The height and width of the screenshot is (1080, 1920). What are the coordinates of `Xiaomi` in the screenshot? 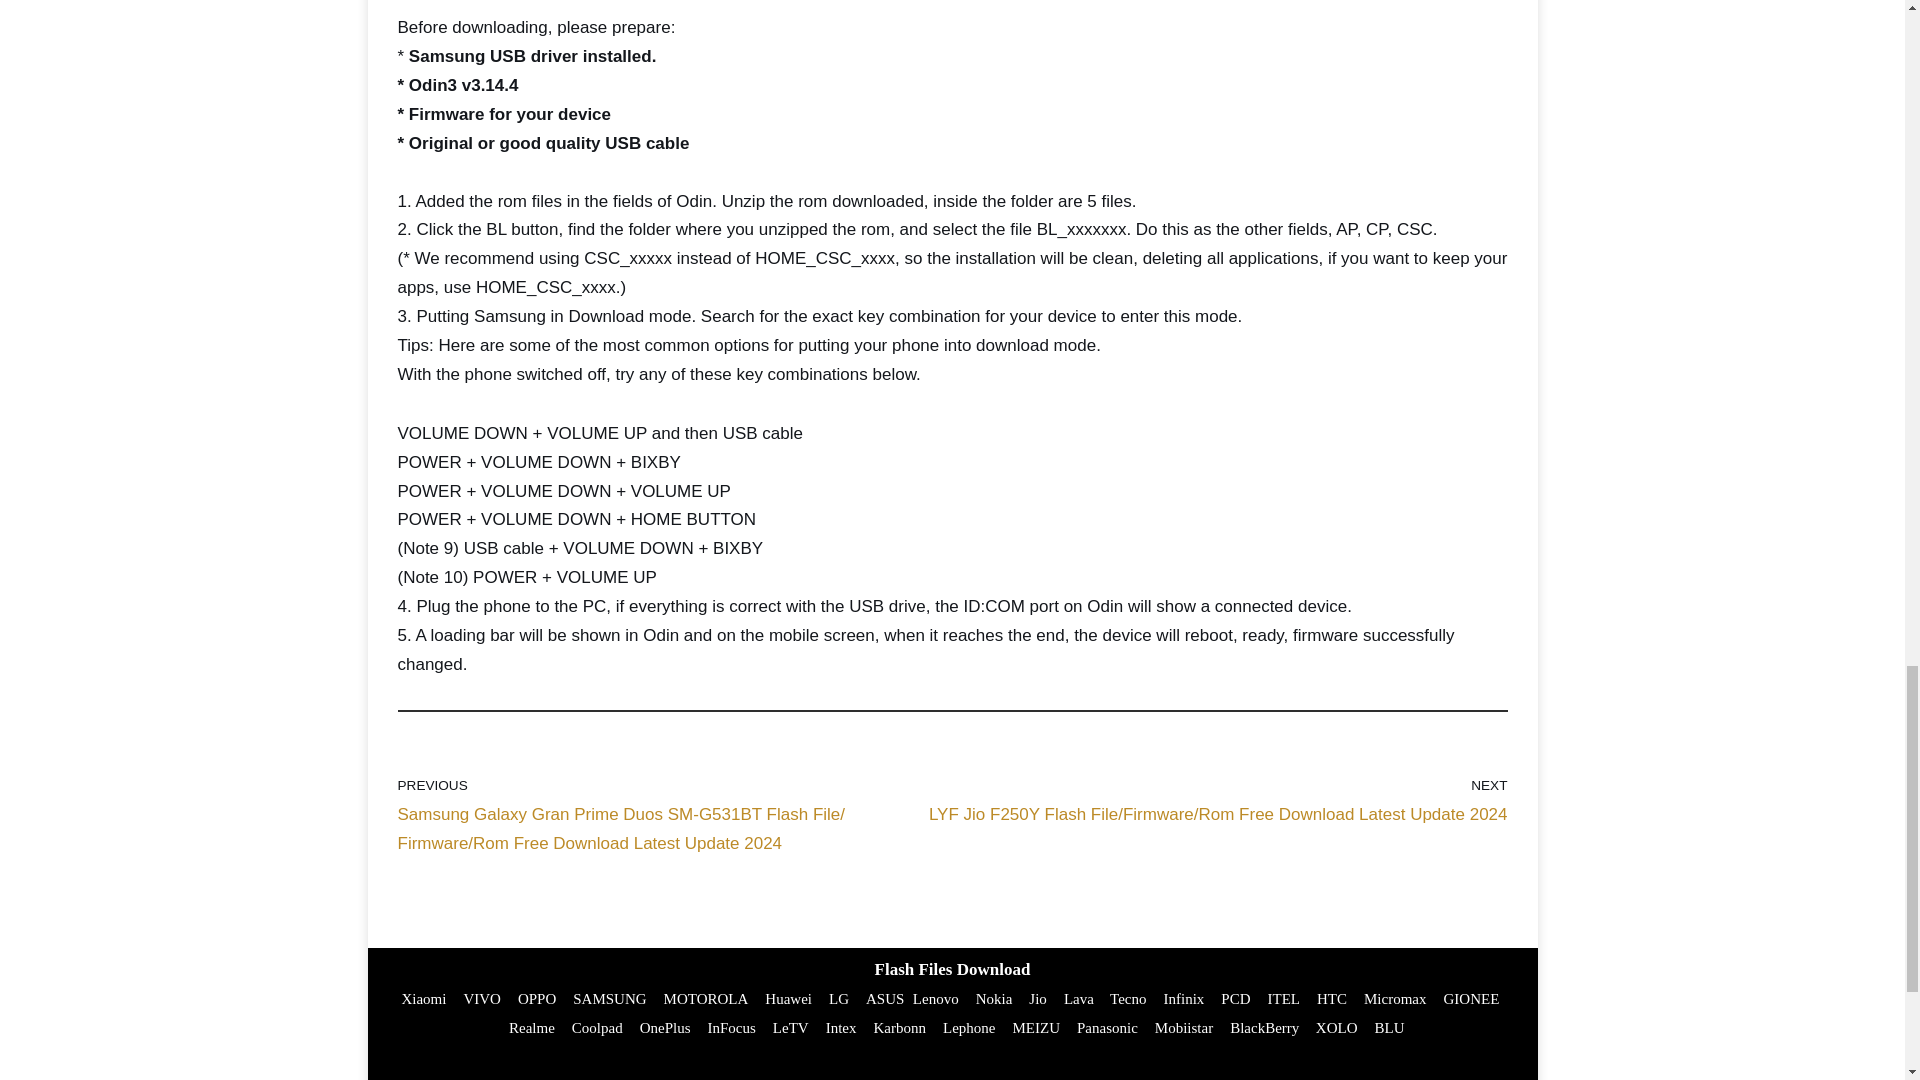 It's located at (423, 998).